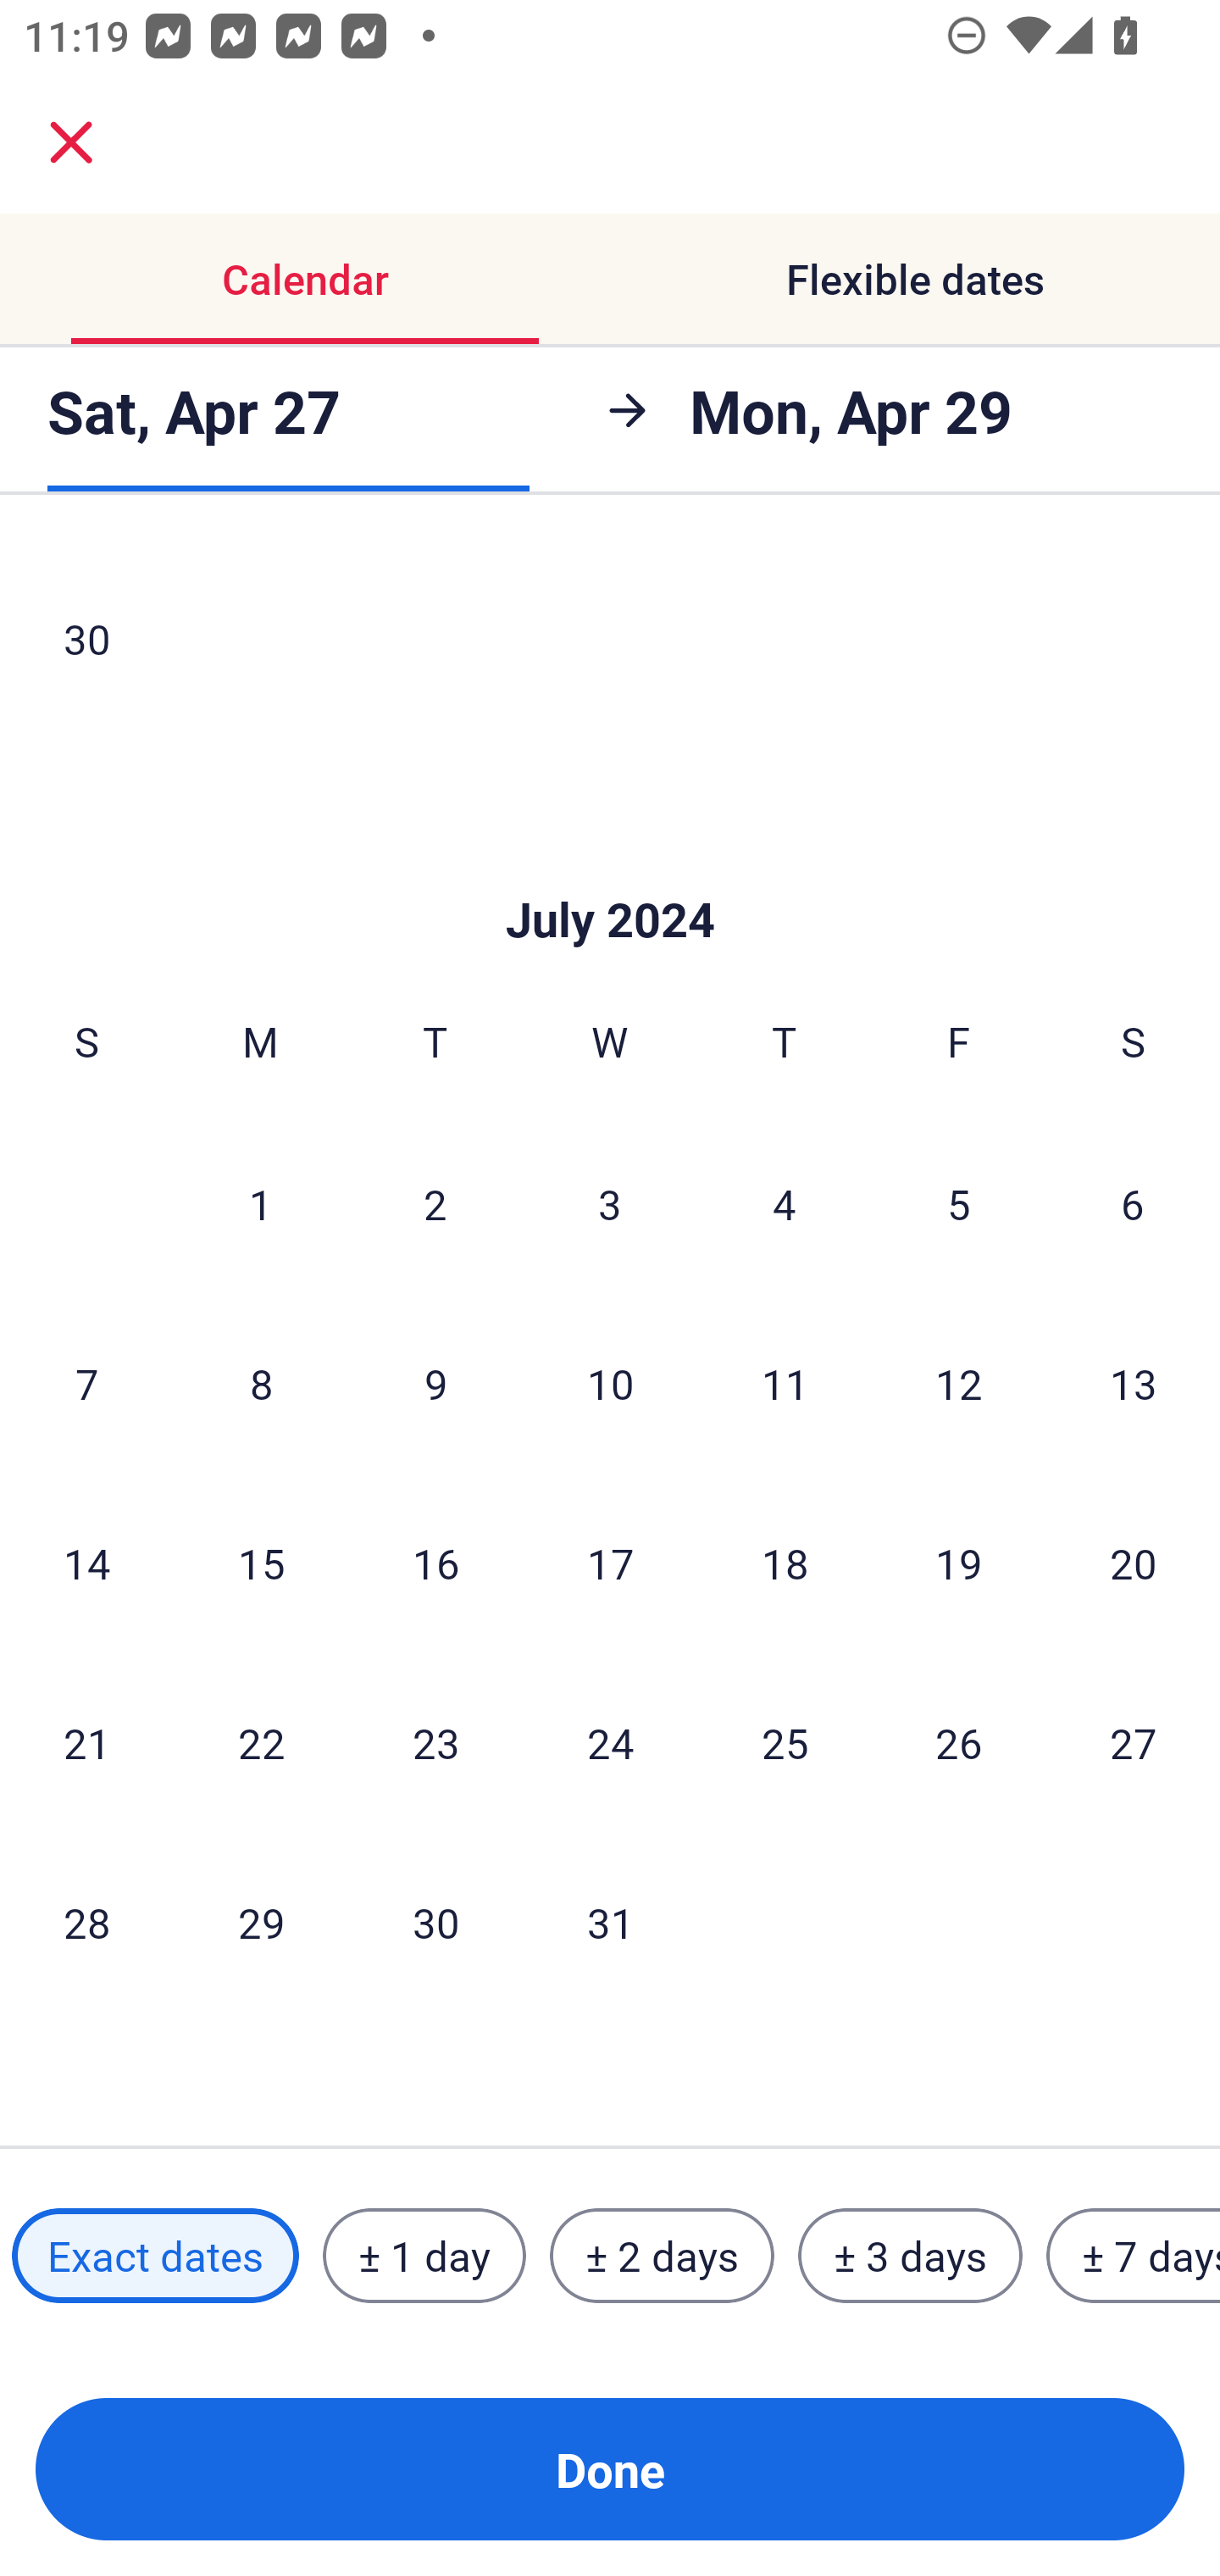 The height and width of the screenshot is (2576, 1220). I want to click on 31 Wednesday, July 31, 2024, so click(610, 1922).